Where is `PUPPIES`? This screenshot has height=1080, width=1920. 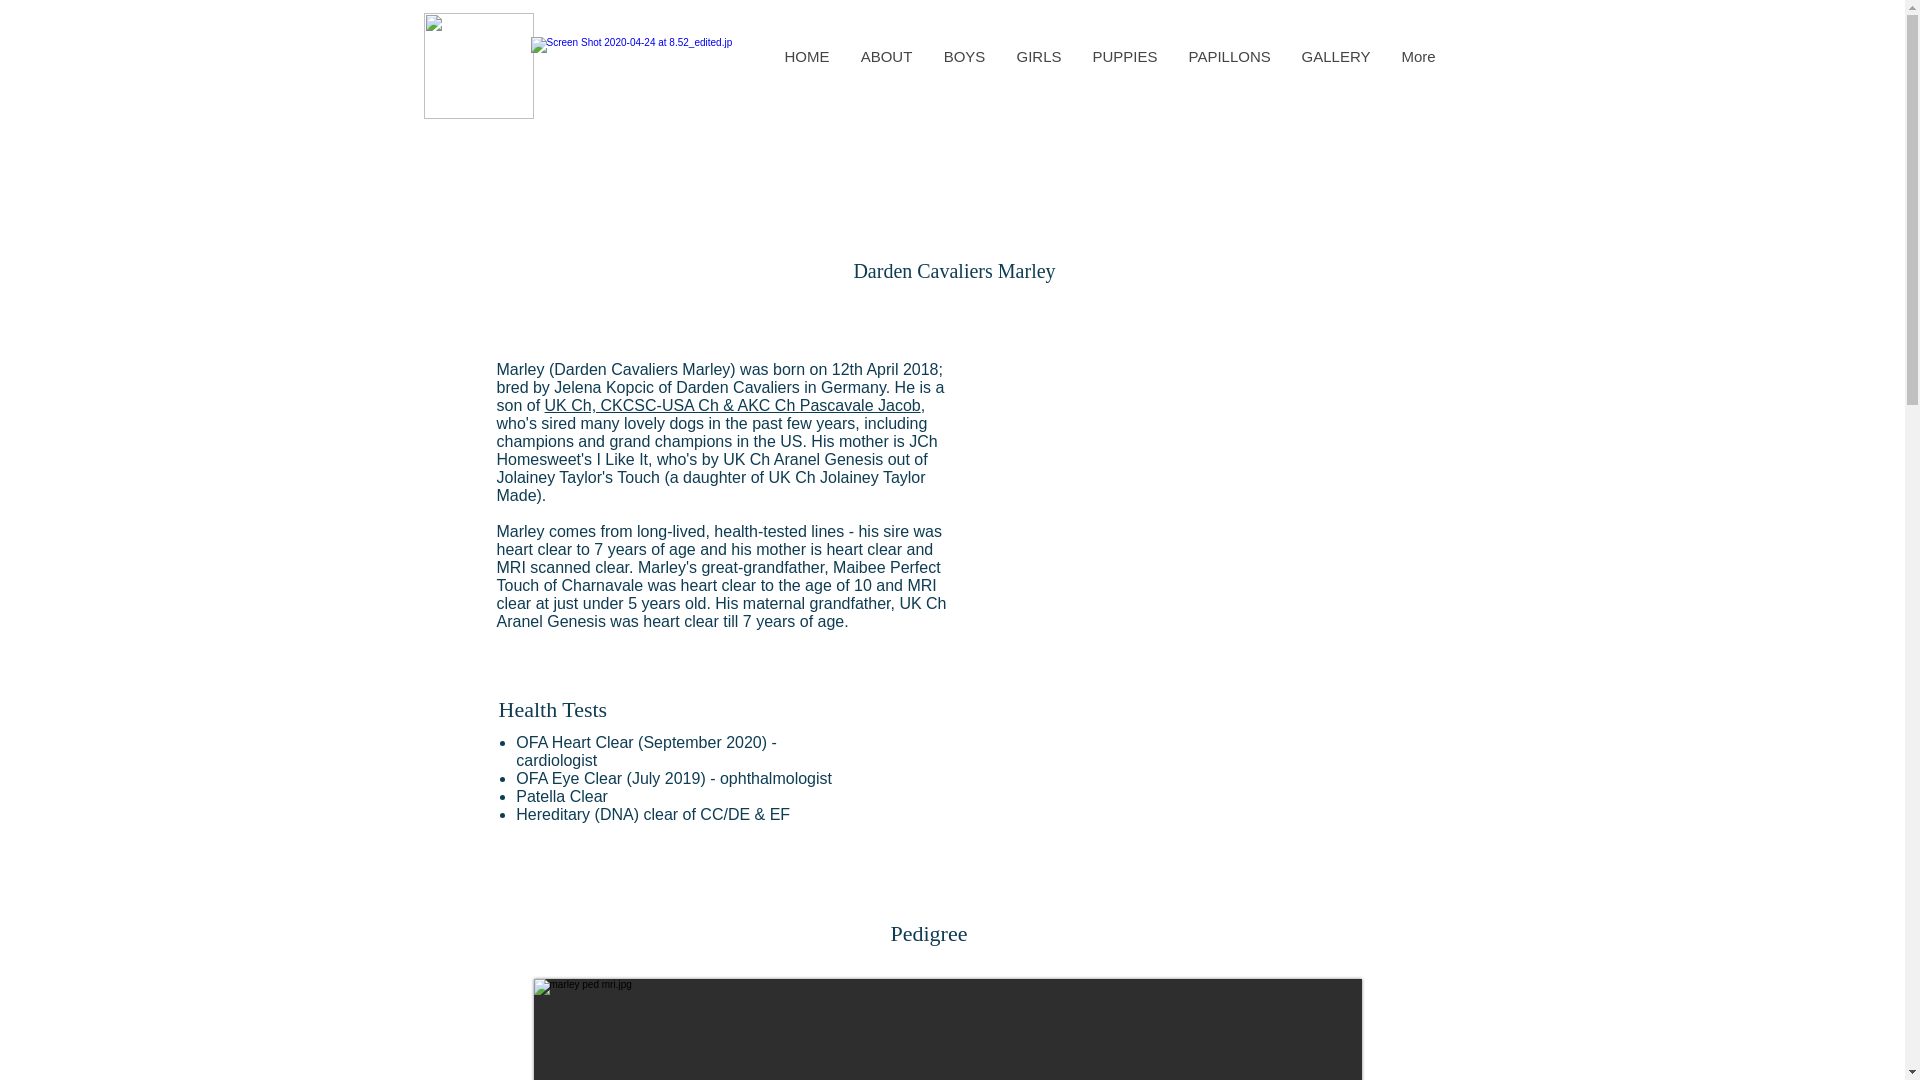 PUPPIES is located at coordinates (1123, 56).